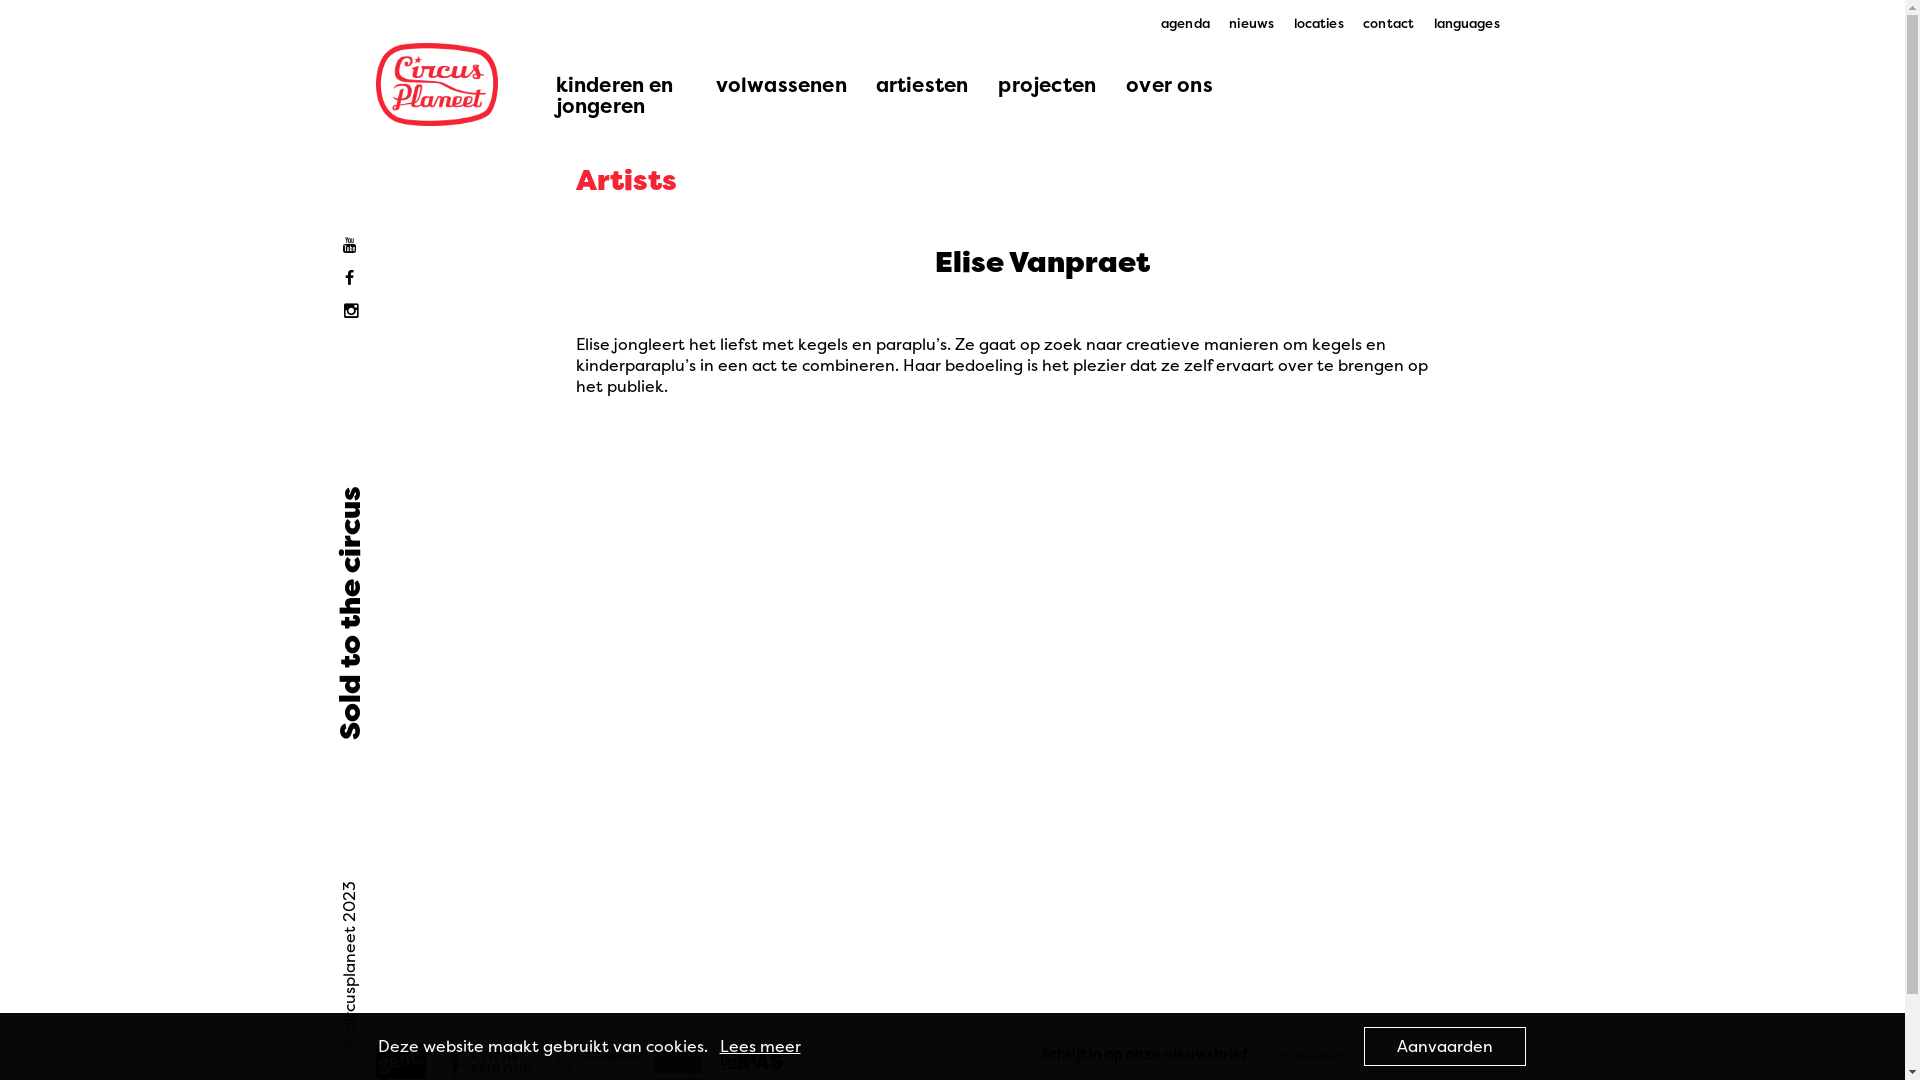  I want to click on over ons, so click(1170, 84).